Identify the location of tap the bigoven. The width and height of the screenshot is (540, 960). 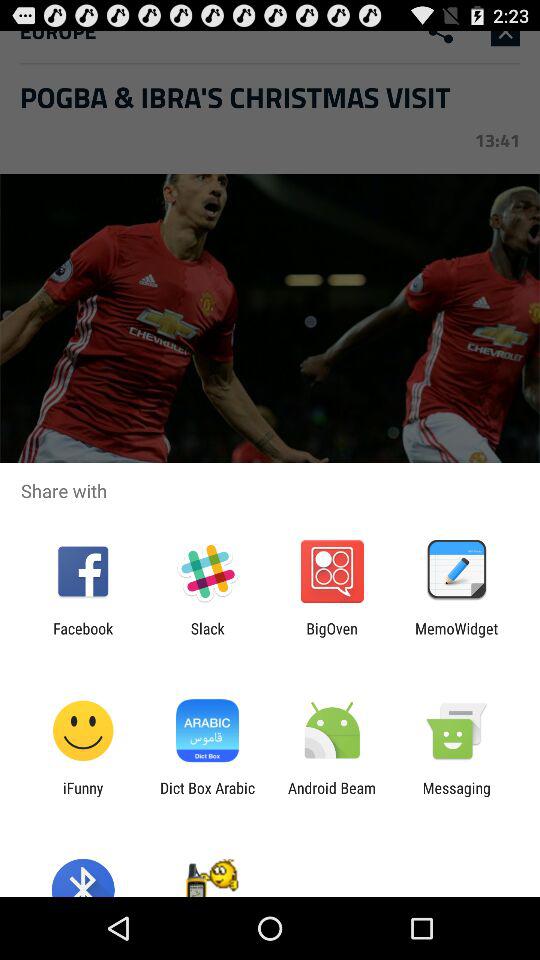
(332, 637).